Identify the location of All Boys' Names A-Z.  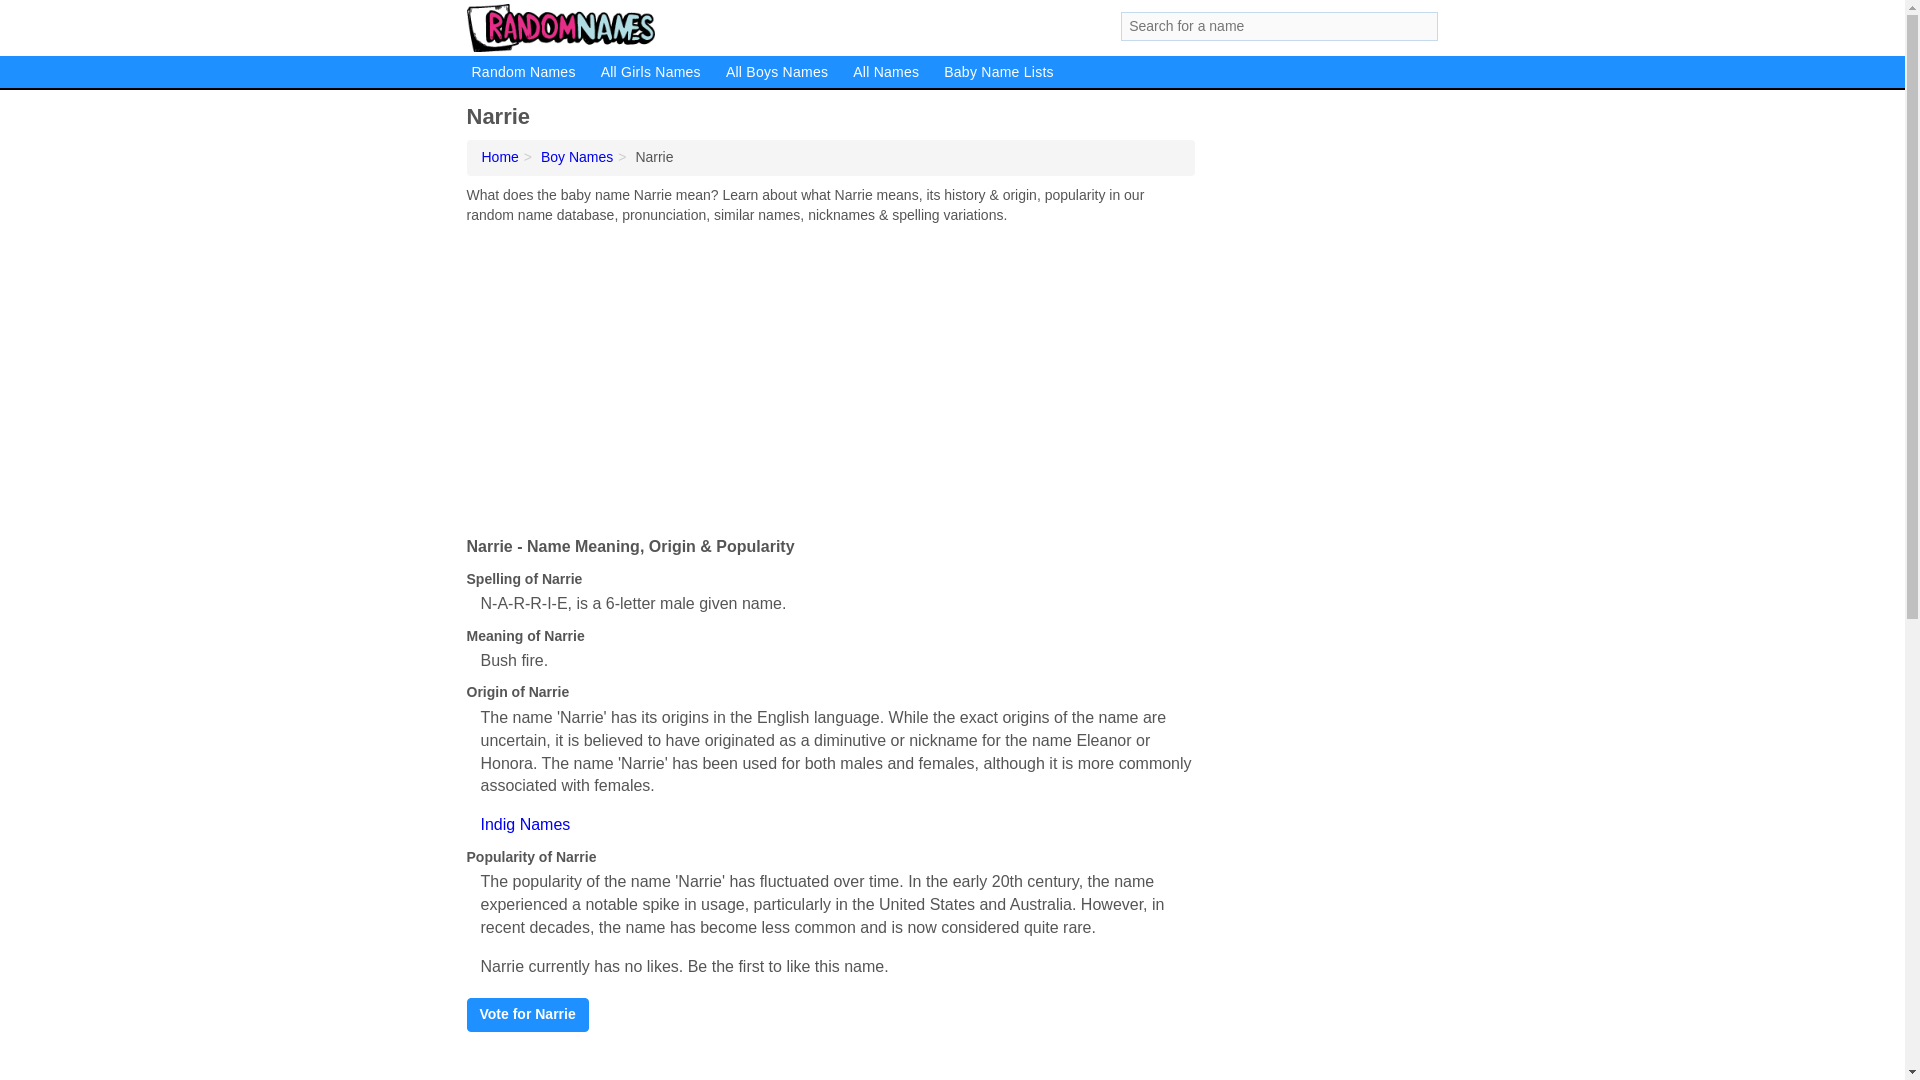
(776, 72).